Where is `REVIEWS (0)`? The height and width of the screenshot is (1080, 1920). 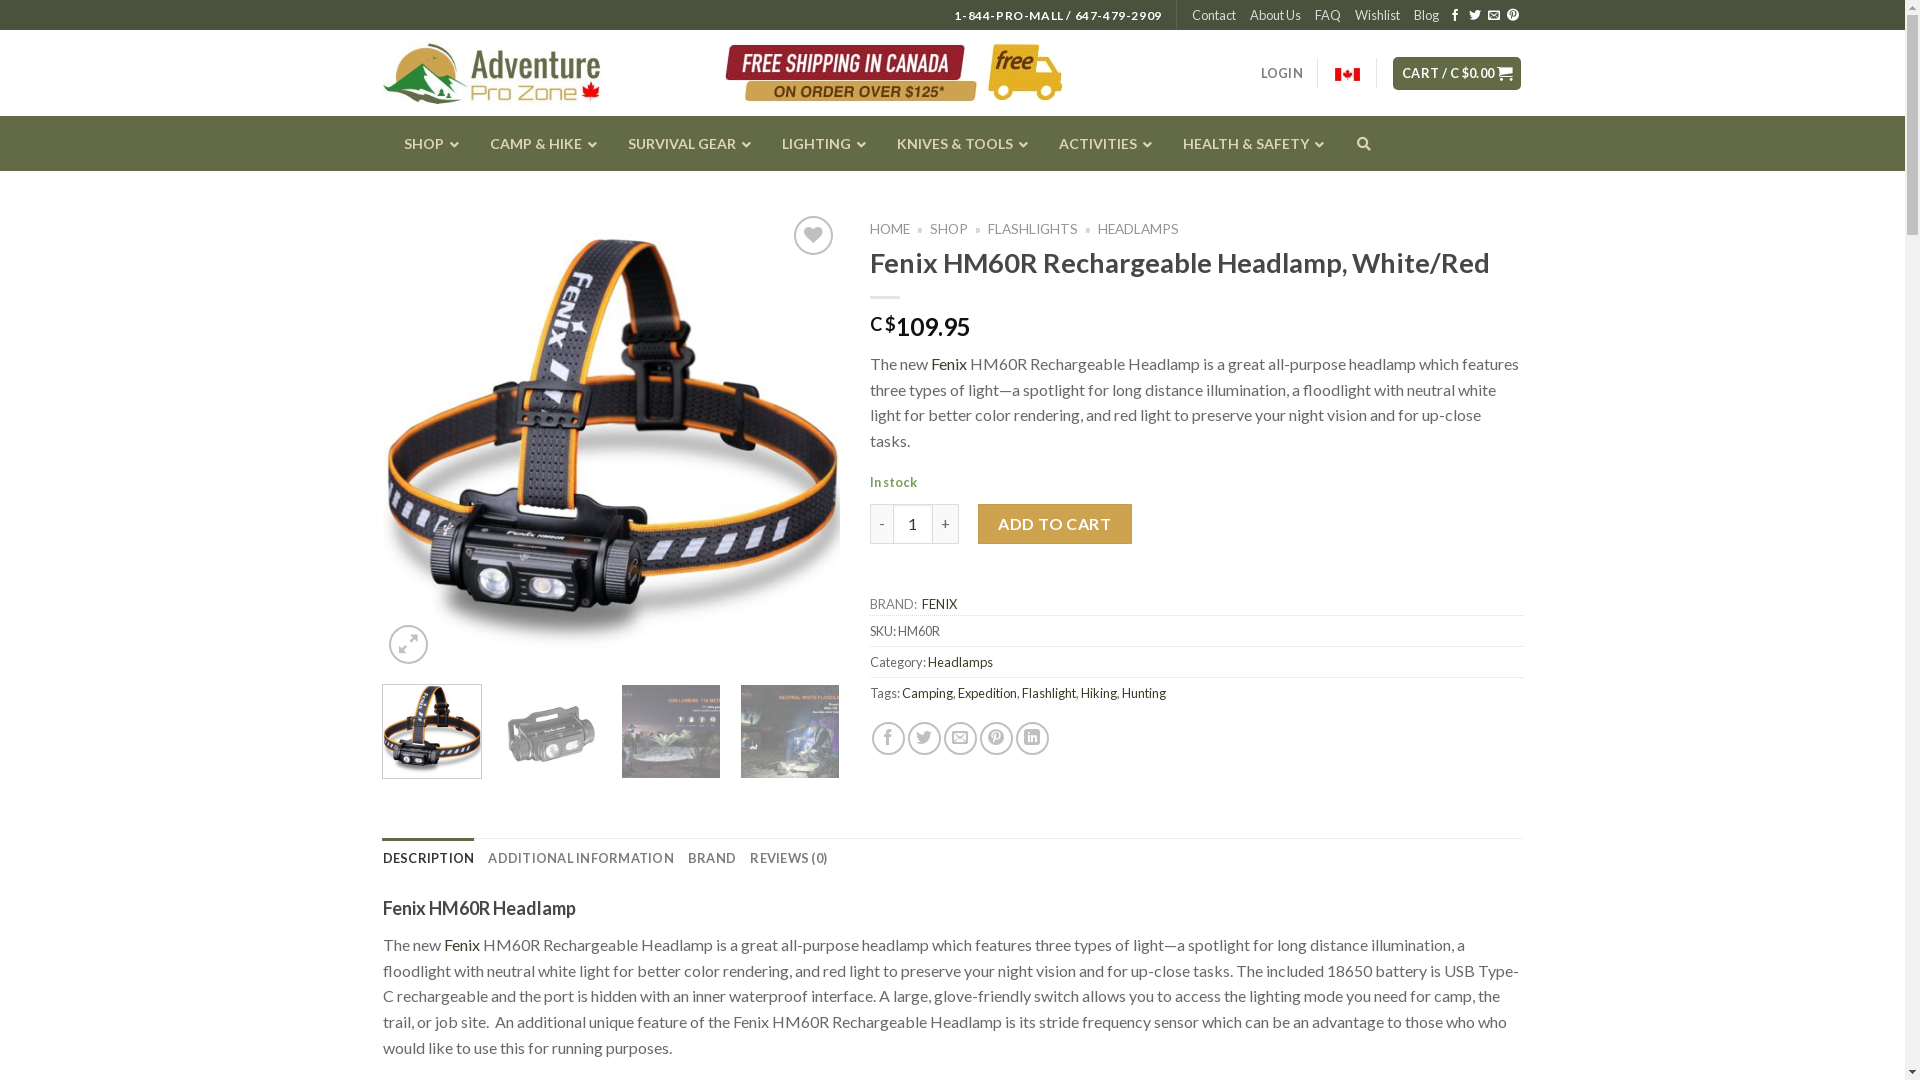
REVIEWS (0) is located at coordinates (788, 858).